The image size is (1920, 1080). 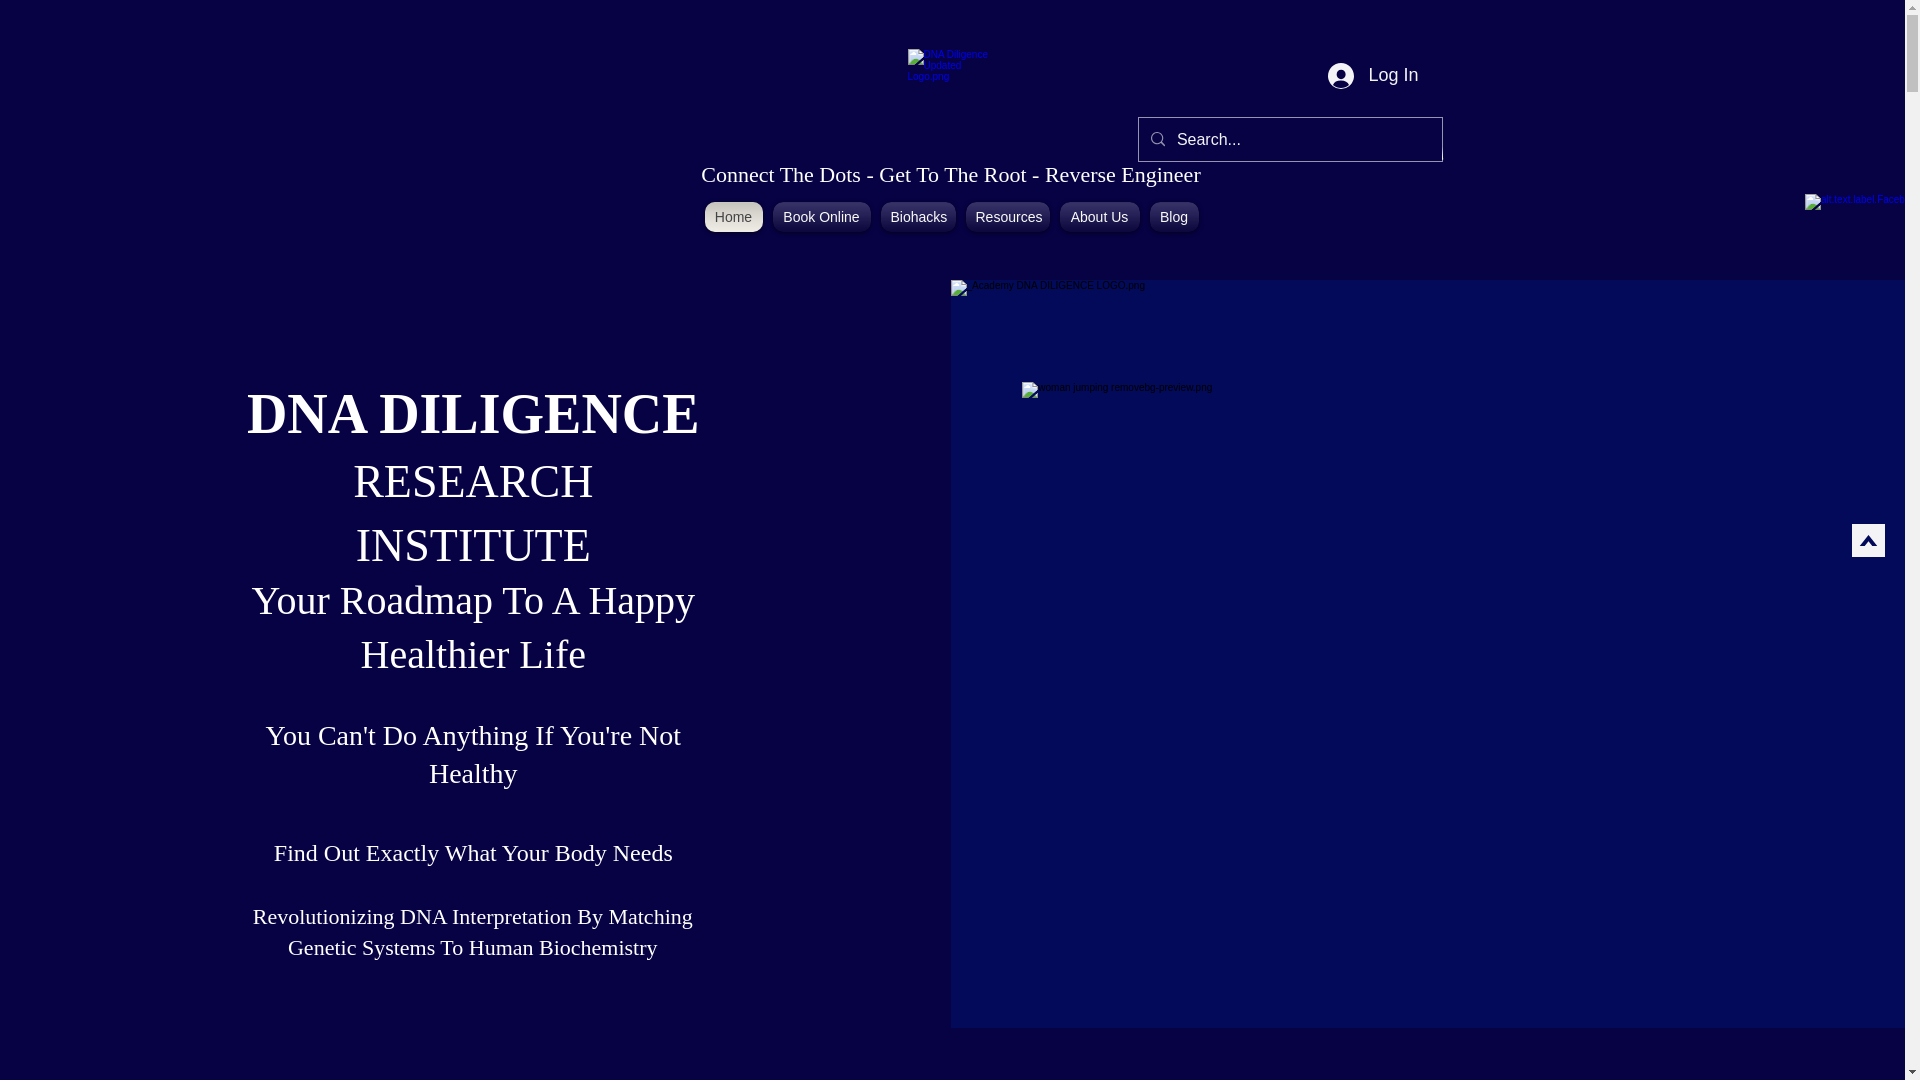 What do you see at coordinates (822, 216) in the screenshot?
I see `Book Online` at bounding box center [822, 216].